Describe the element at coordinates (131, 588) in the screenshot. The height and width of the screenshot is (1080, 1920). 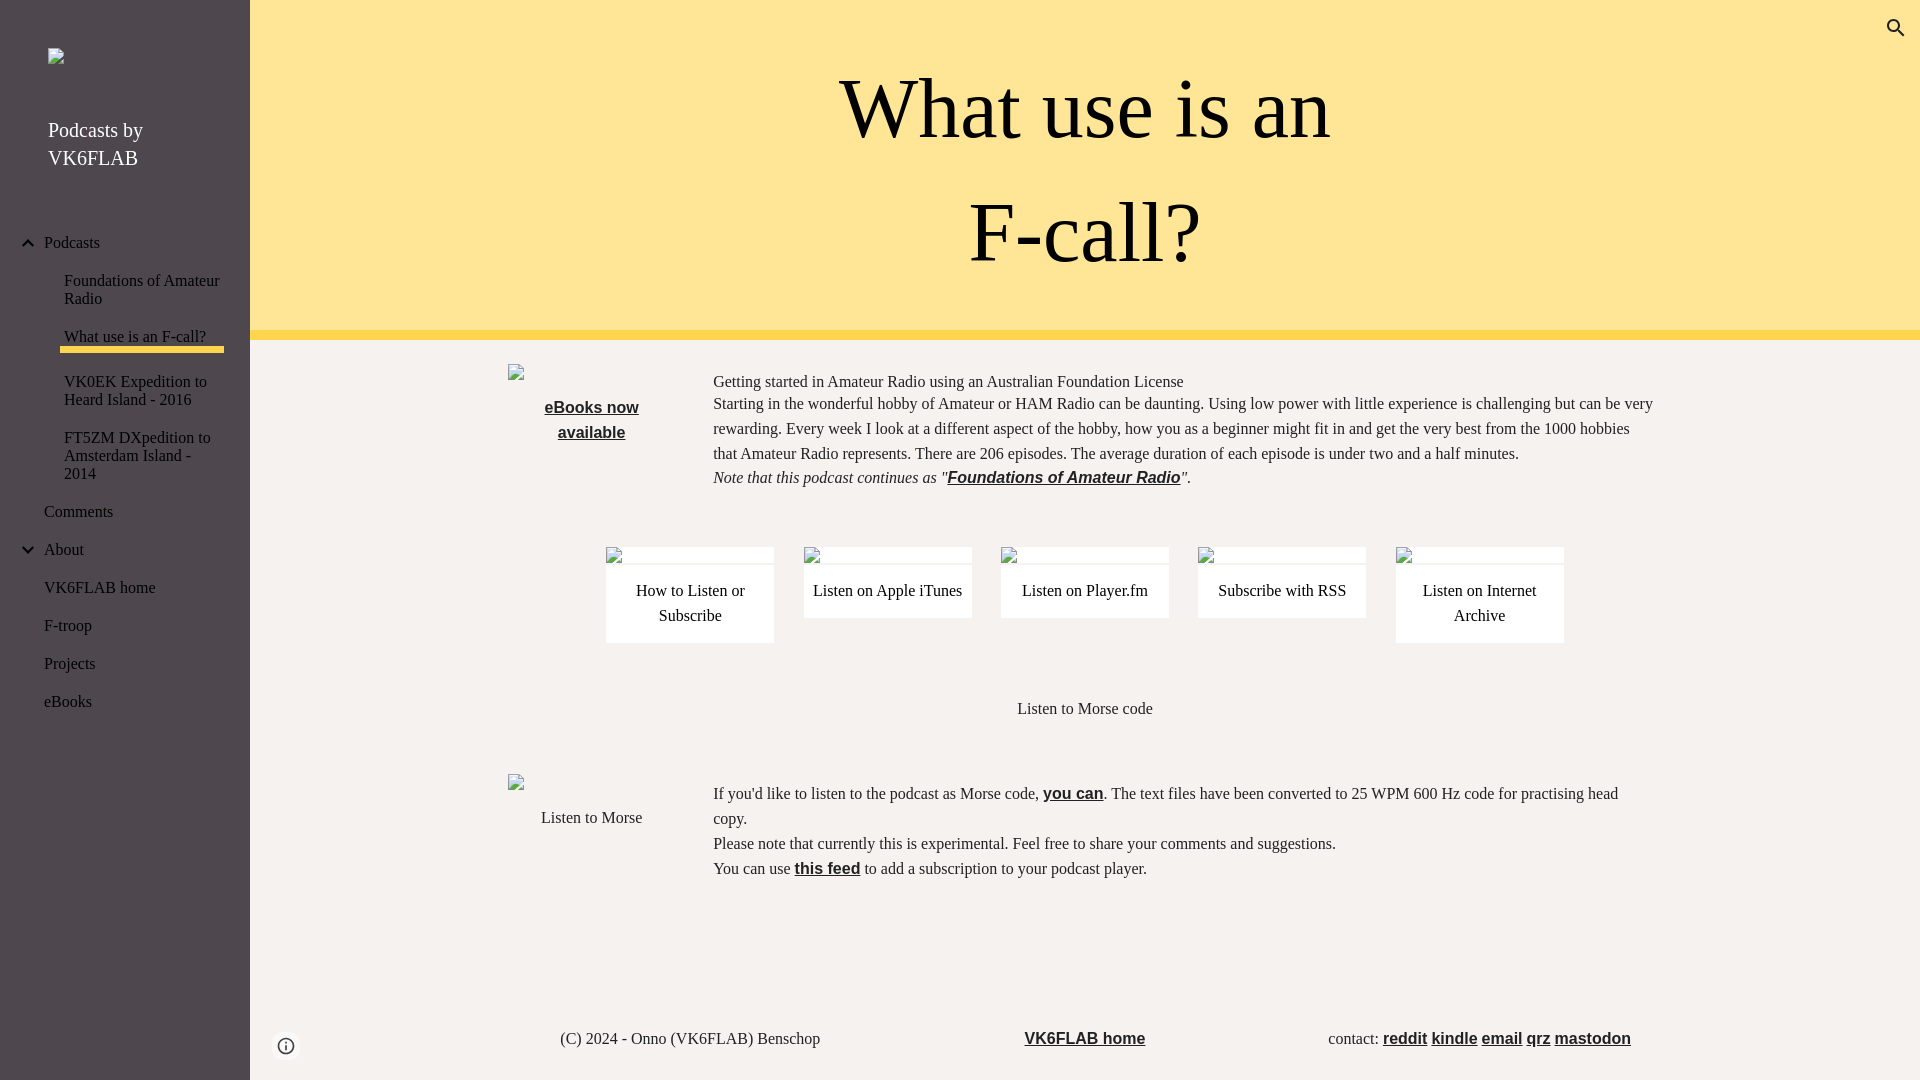
I see `VK6FLAB home` at that location.